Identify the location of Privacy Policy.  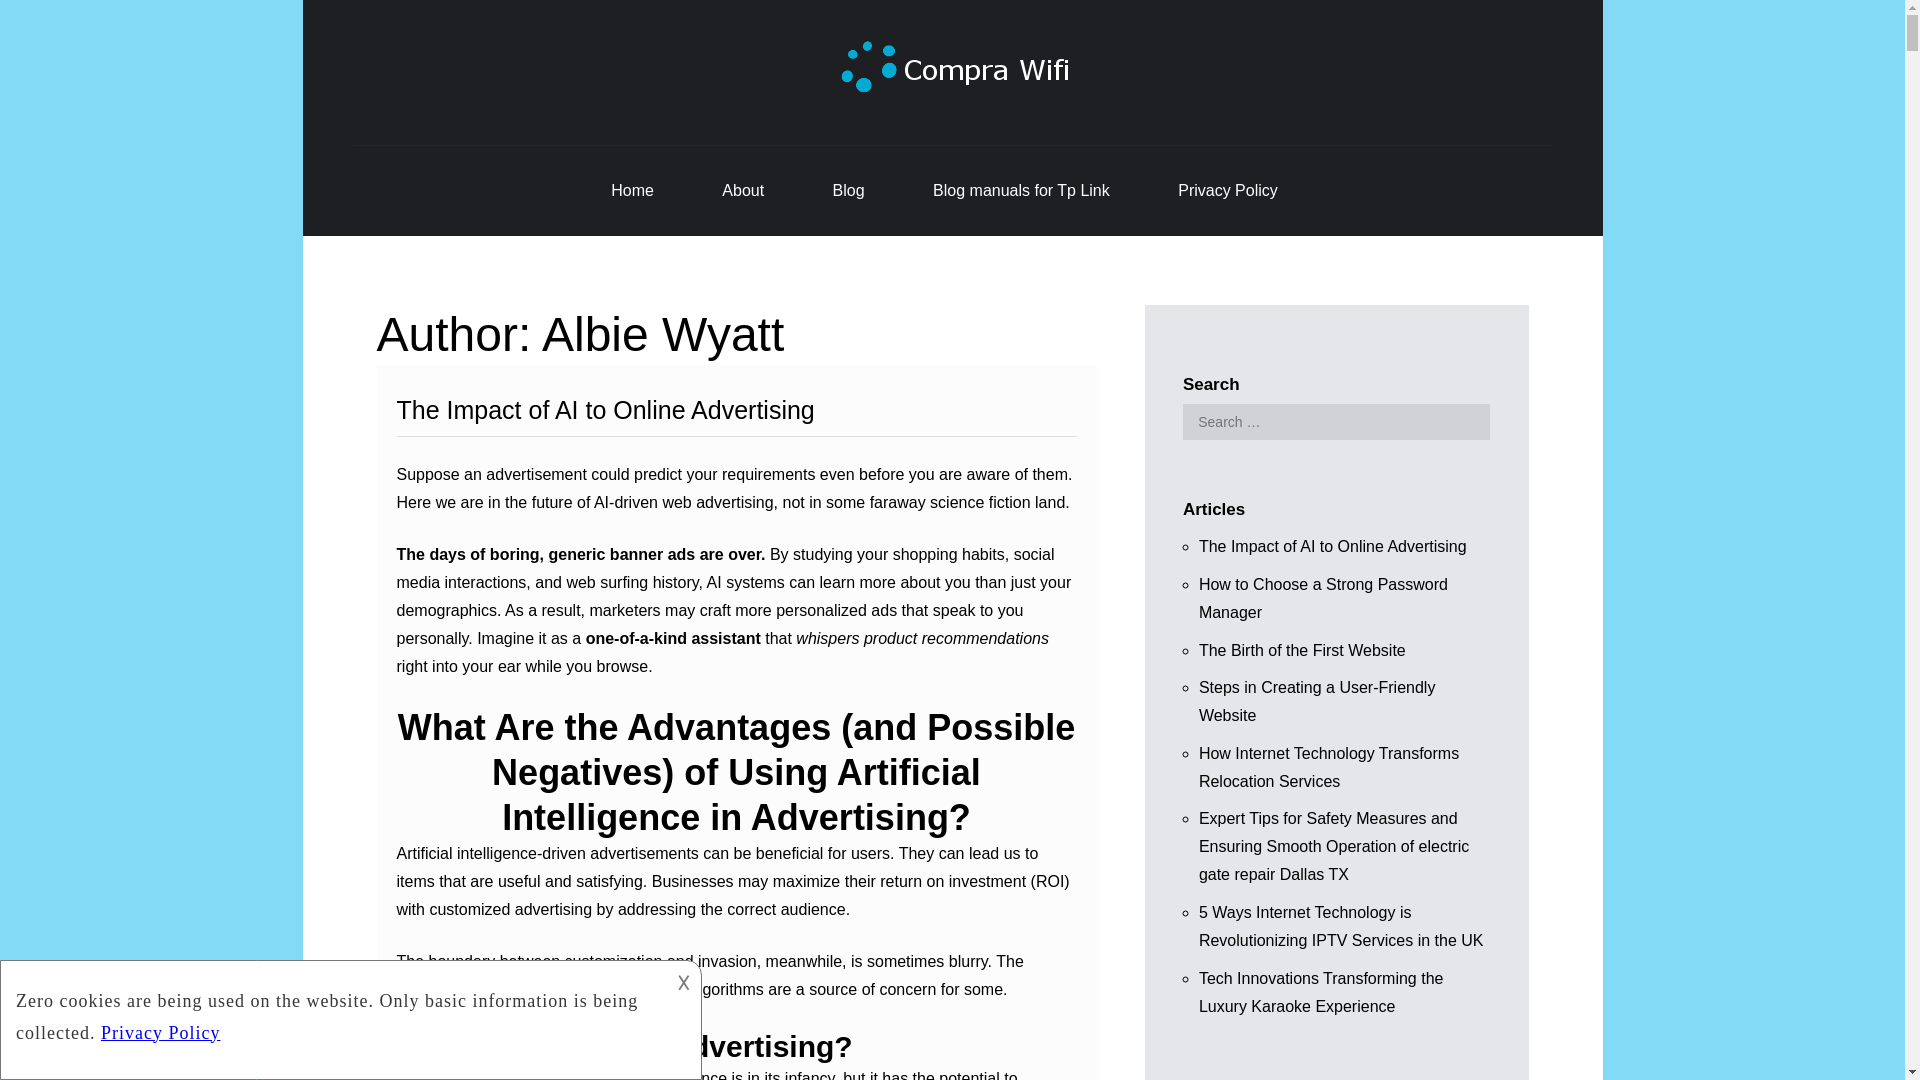
(1228, 191).